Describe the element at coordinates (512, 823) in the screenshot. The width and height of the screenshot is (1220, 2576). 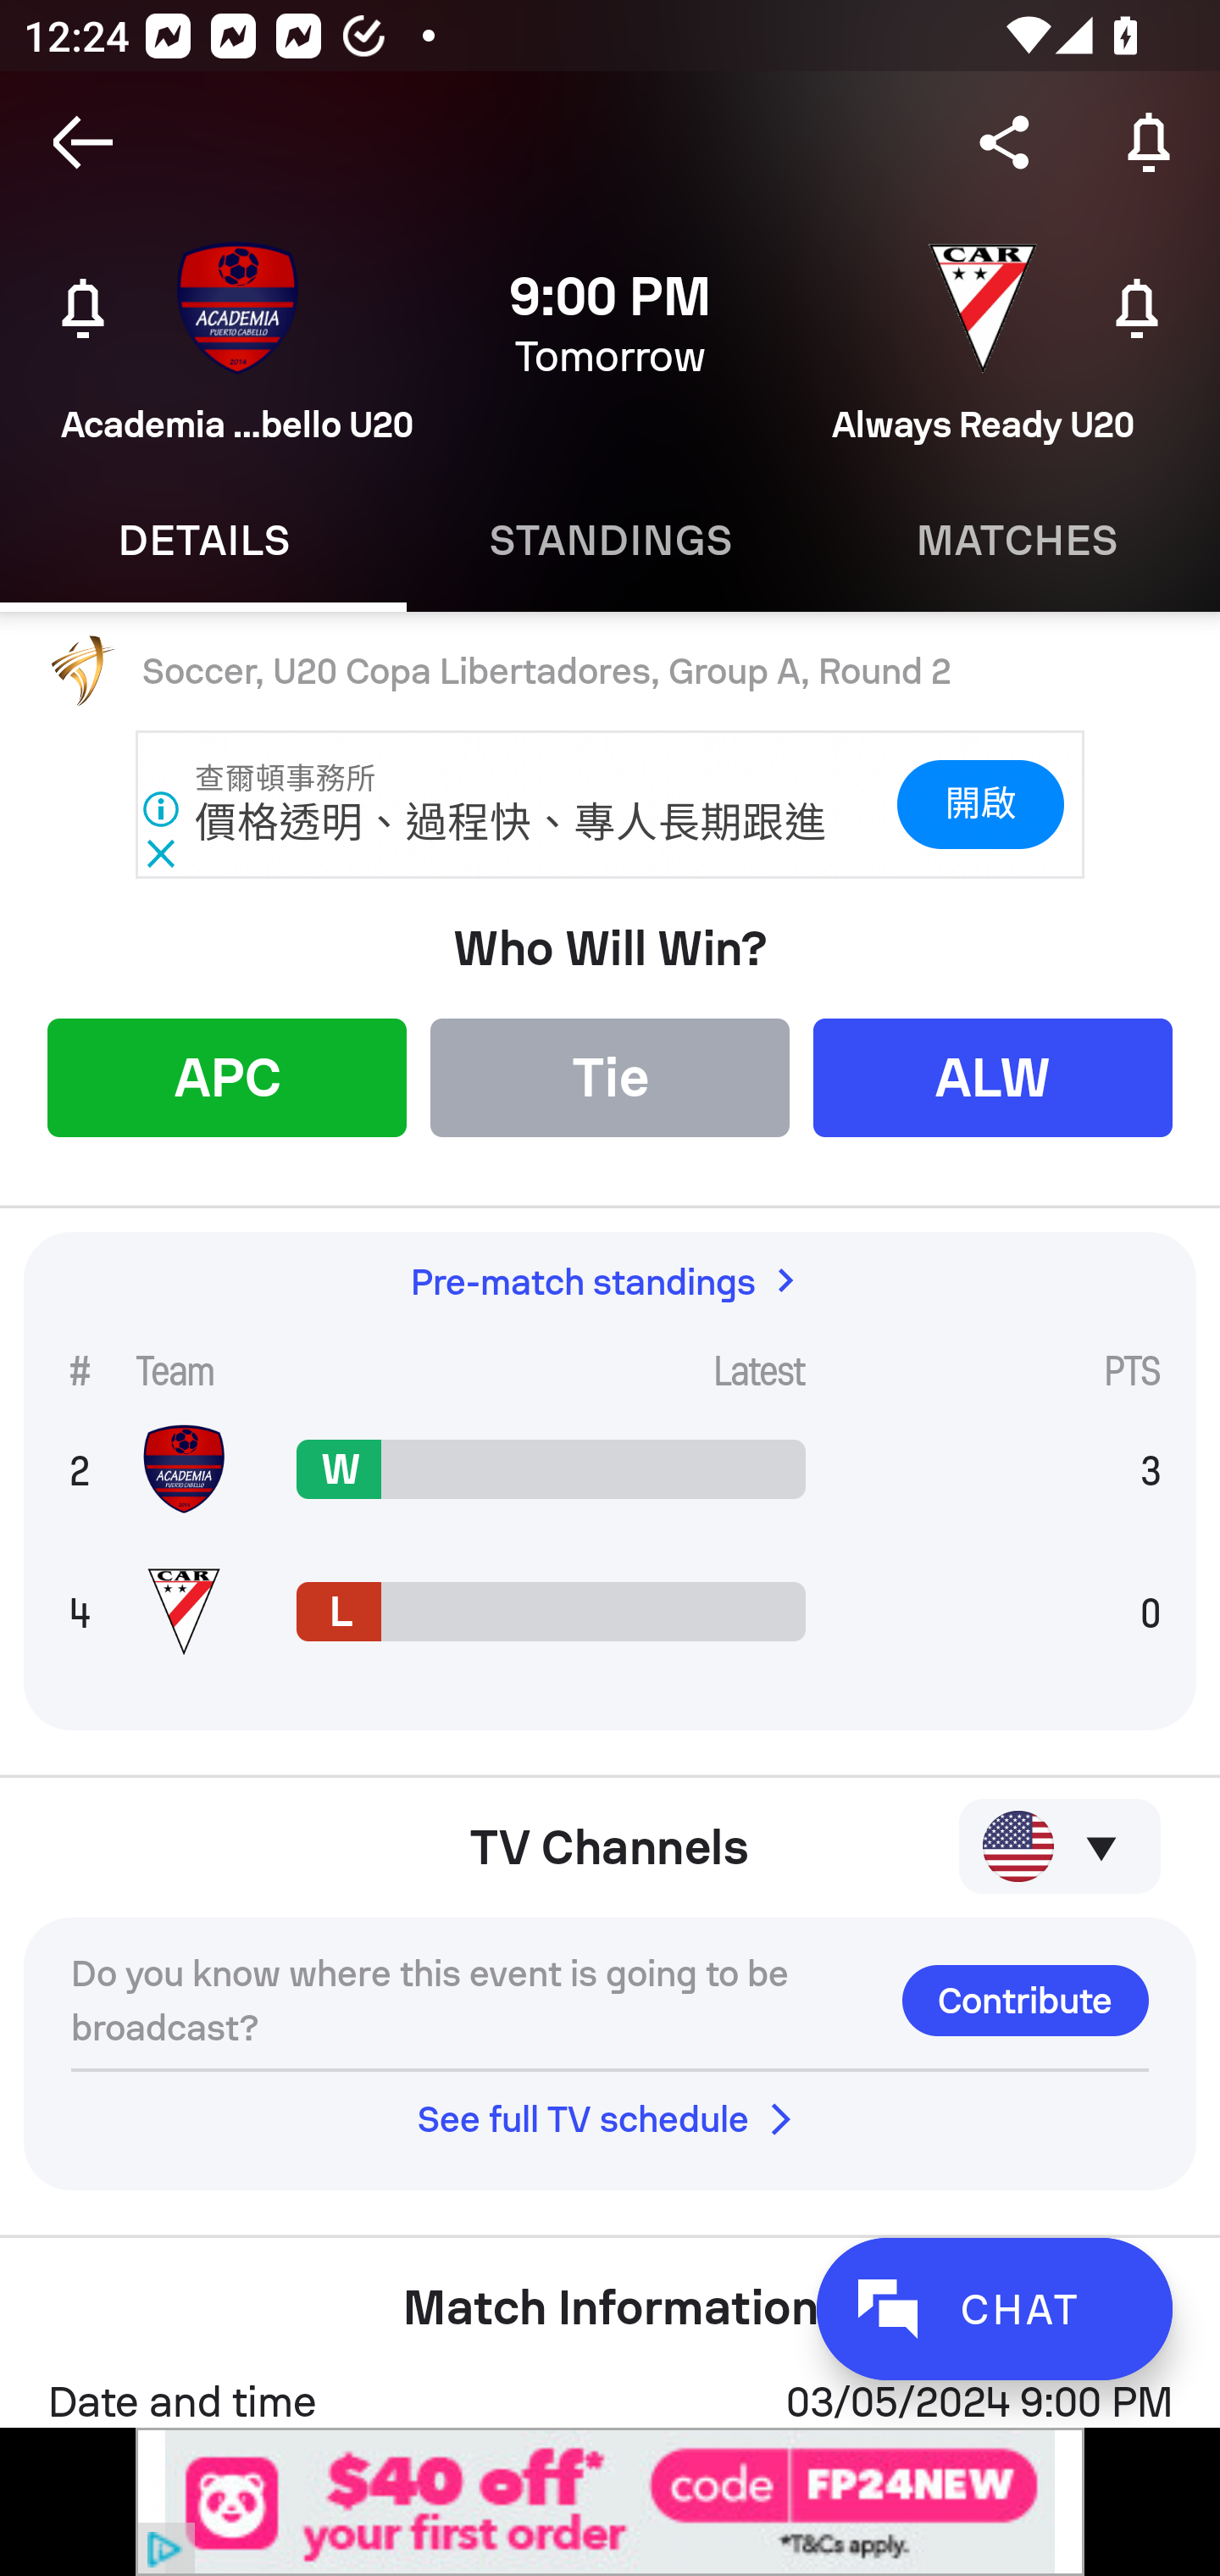
I see `價格透明、過程快、專人長期跟進` at that location.